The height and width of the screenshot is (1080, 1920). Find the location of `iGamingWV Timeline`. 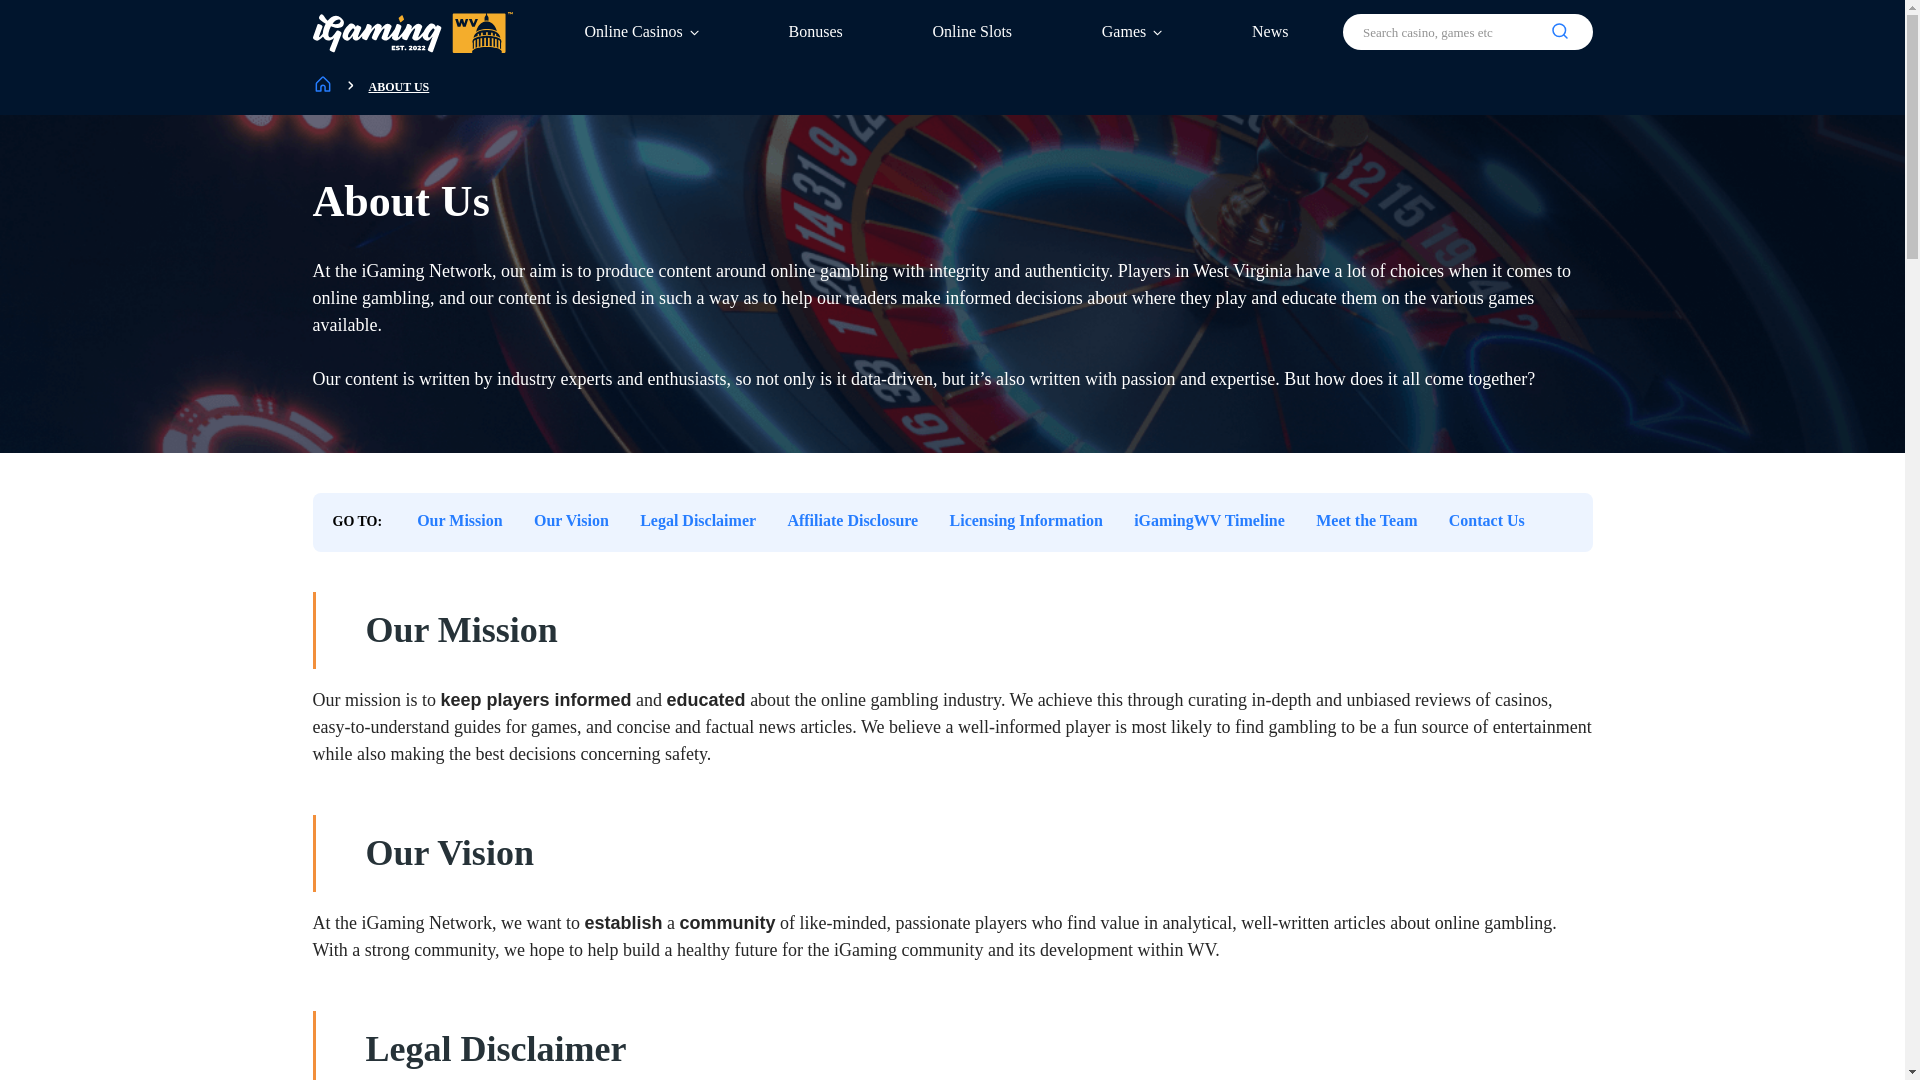

iGamingWV Timeline is located at coordinates (1209, 522).